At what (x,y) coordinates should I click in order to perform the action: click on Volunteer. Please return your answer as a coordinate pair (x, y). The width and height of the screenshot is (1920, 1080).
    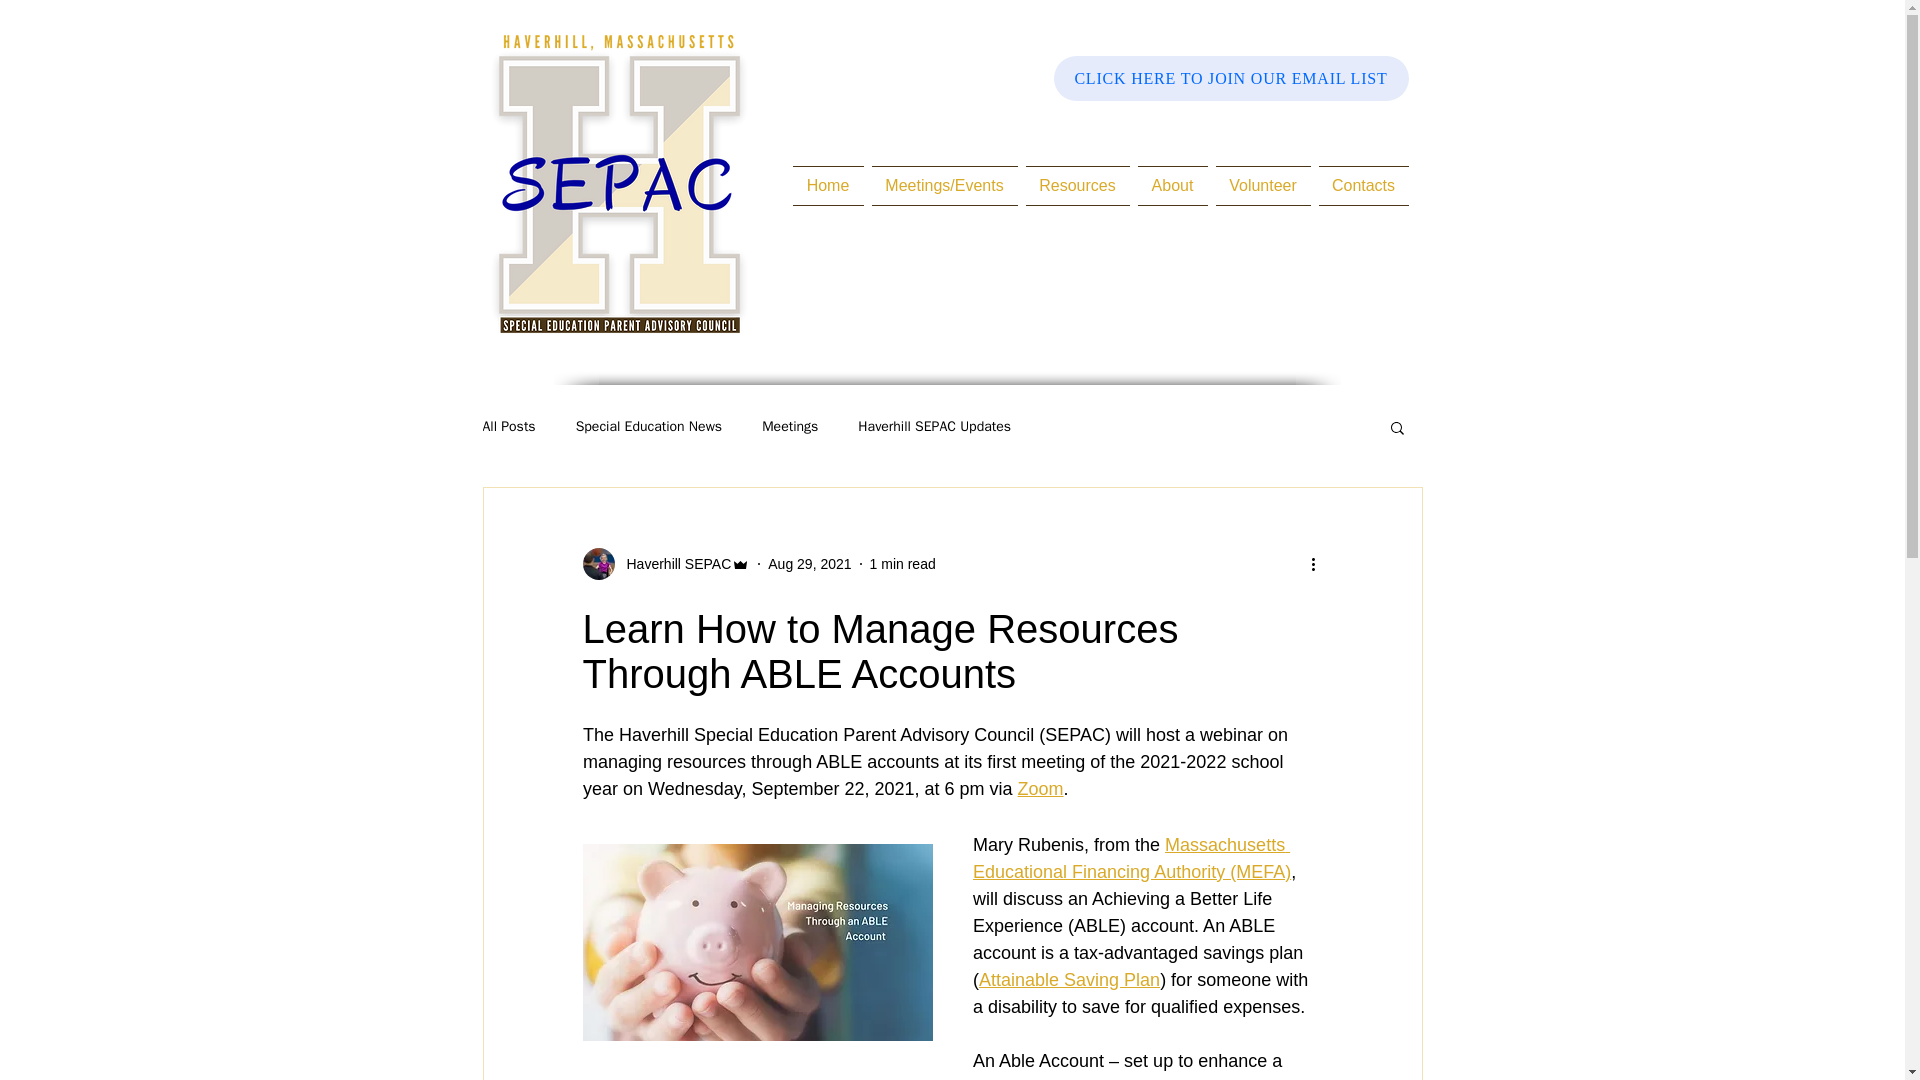
    Looking at the image, I should click on (1263, 186).